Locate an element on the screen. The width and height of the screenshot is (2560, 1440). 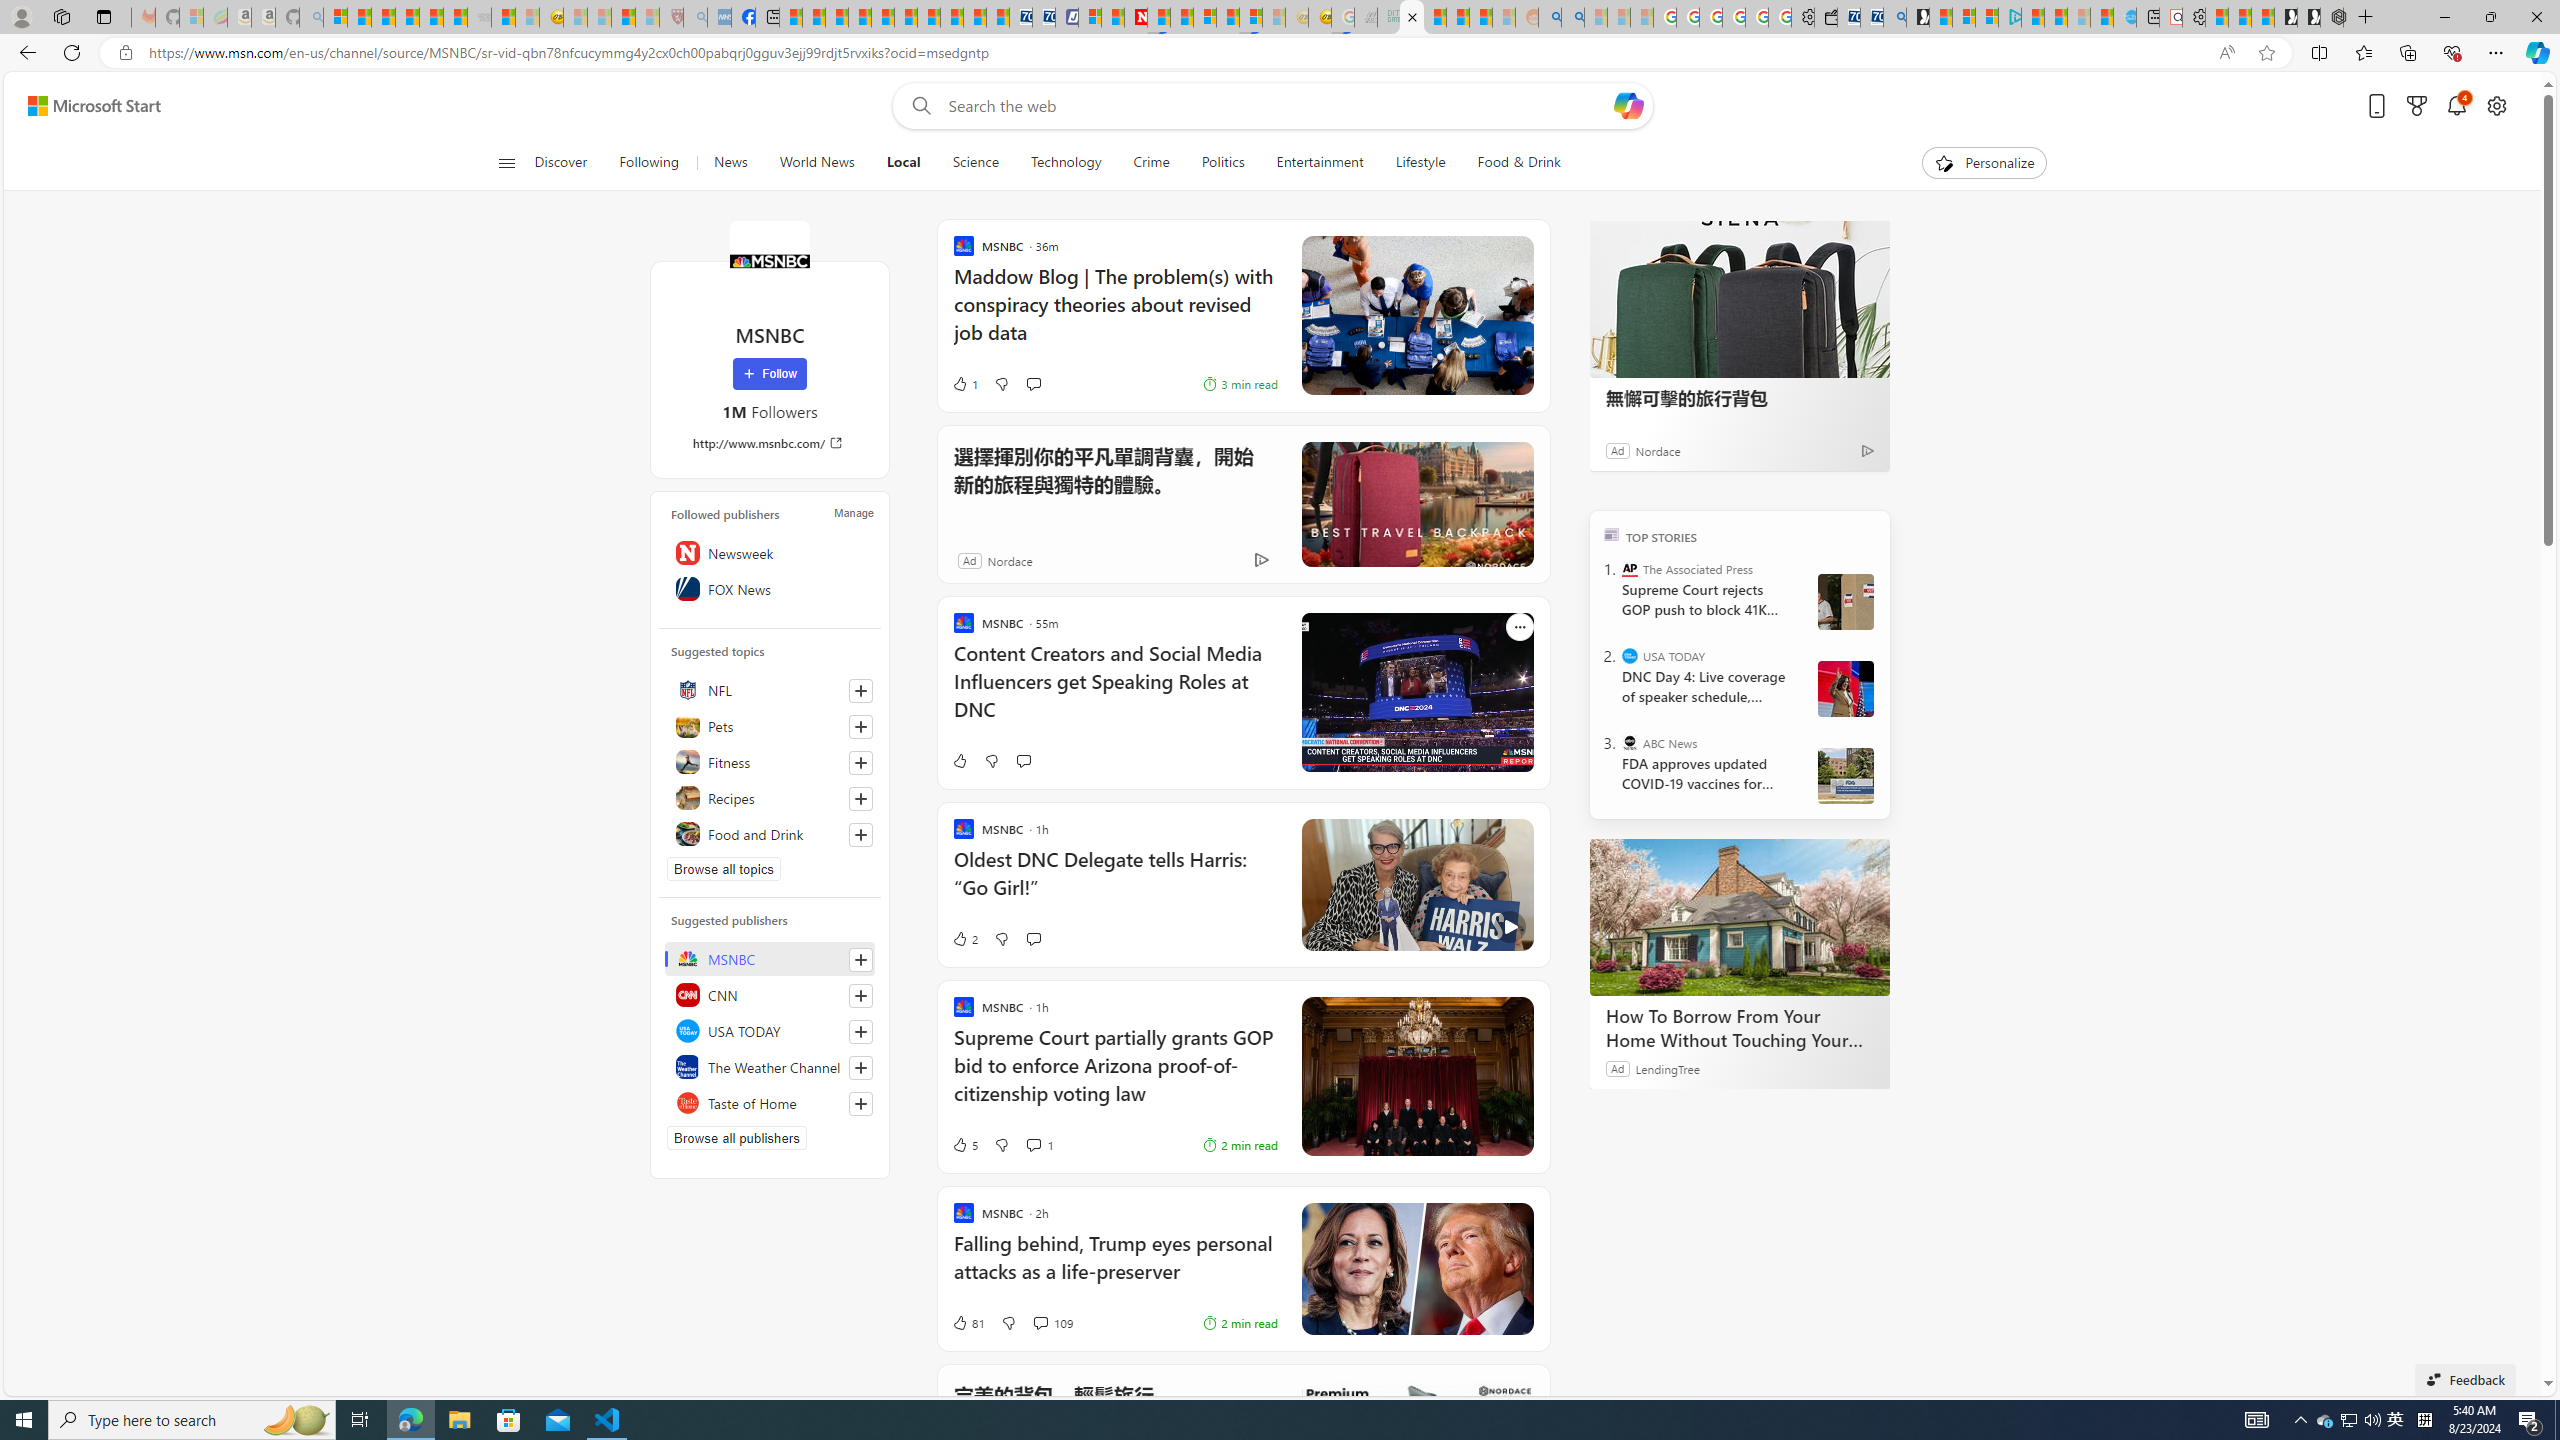
TOP is located at coordinates (1612, 533).